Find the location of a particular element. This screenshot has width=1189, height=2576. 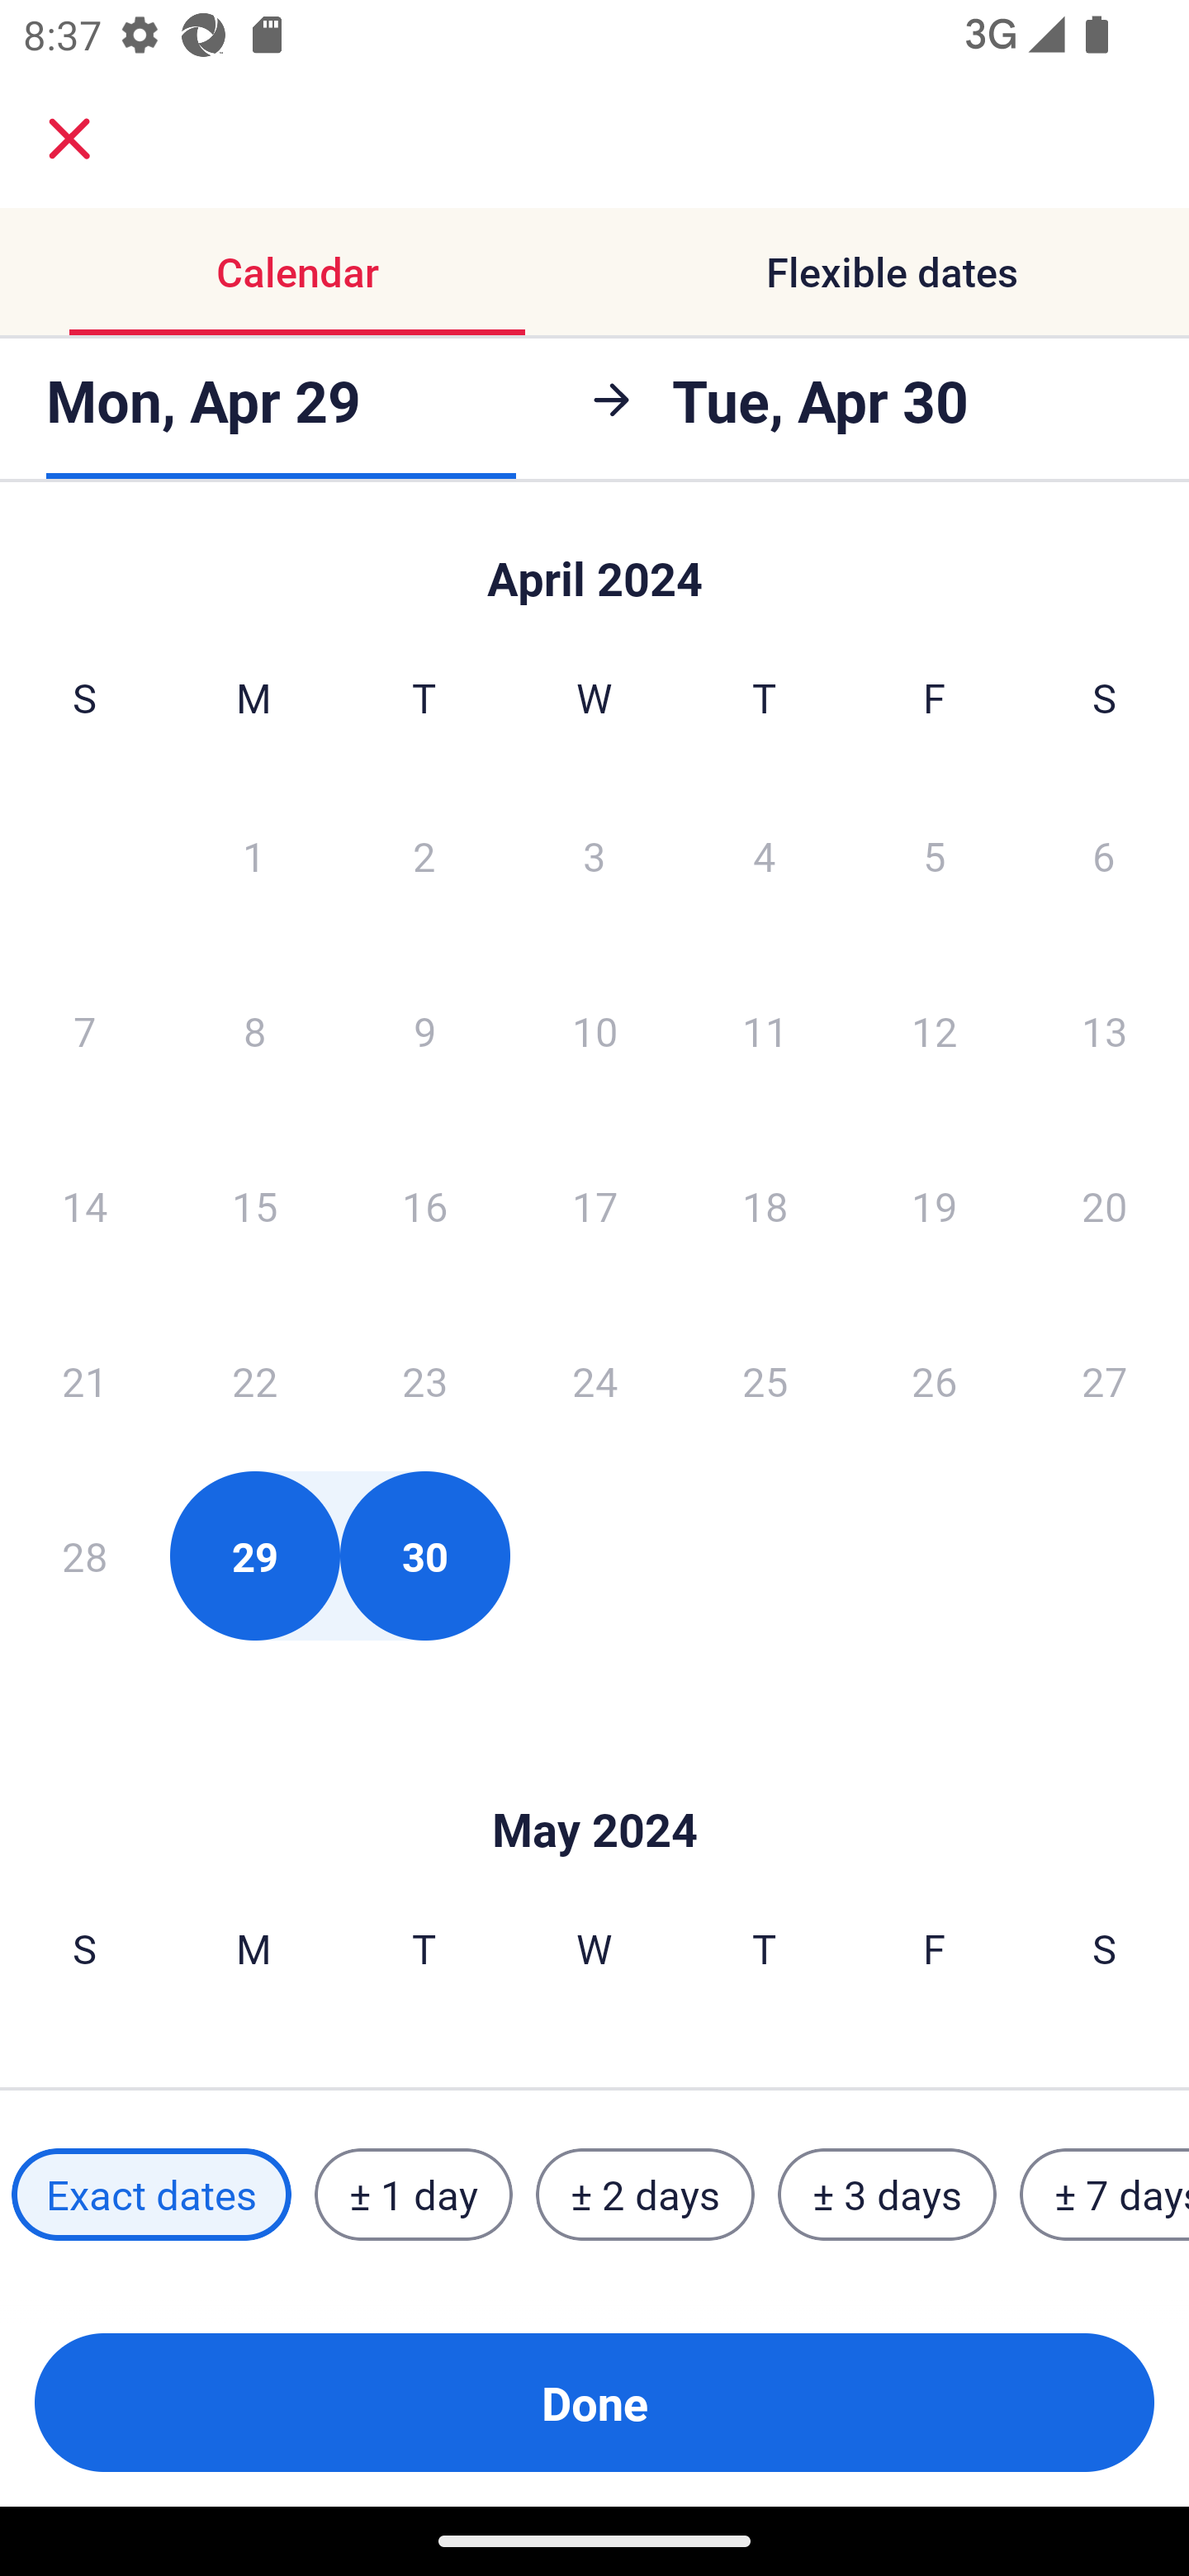

23 Tuesday, April 23, 2024 is located at coordinates (424, 1380).